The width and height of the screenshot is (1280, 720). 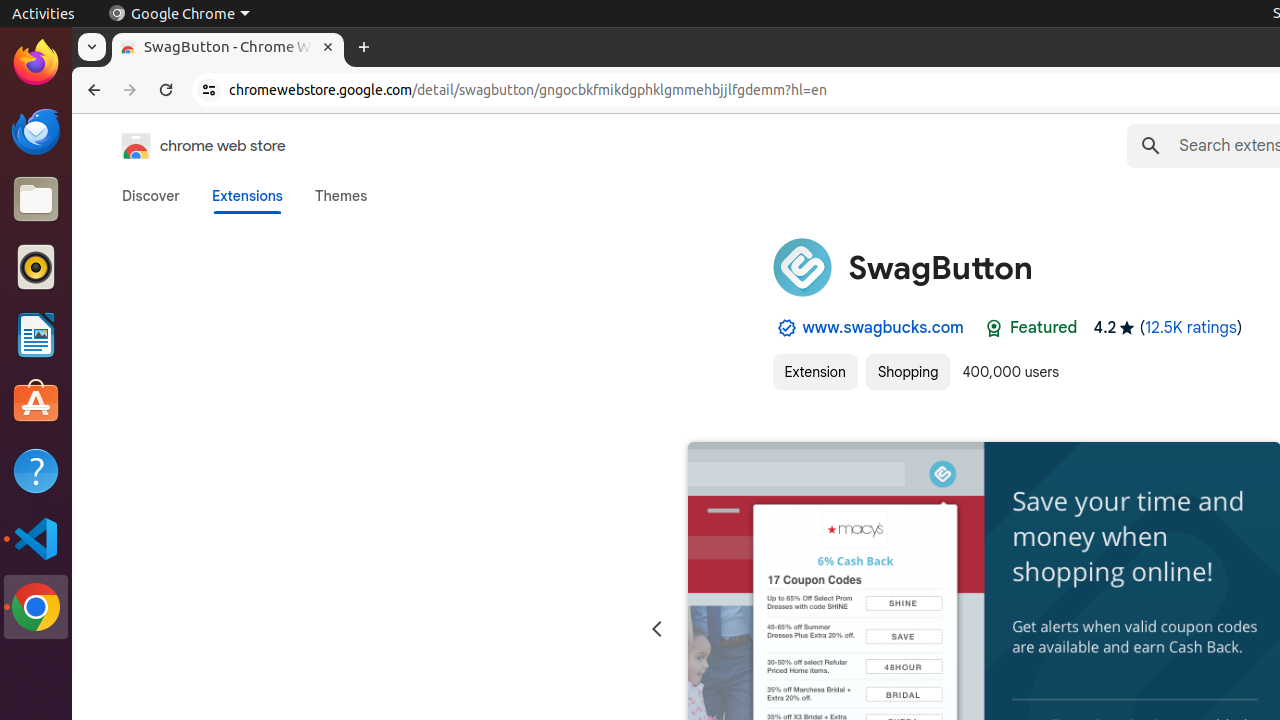 What do you see at coordinates (36, 200) in the screenshot?
I see `Files` at bounding box center [36, 200].